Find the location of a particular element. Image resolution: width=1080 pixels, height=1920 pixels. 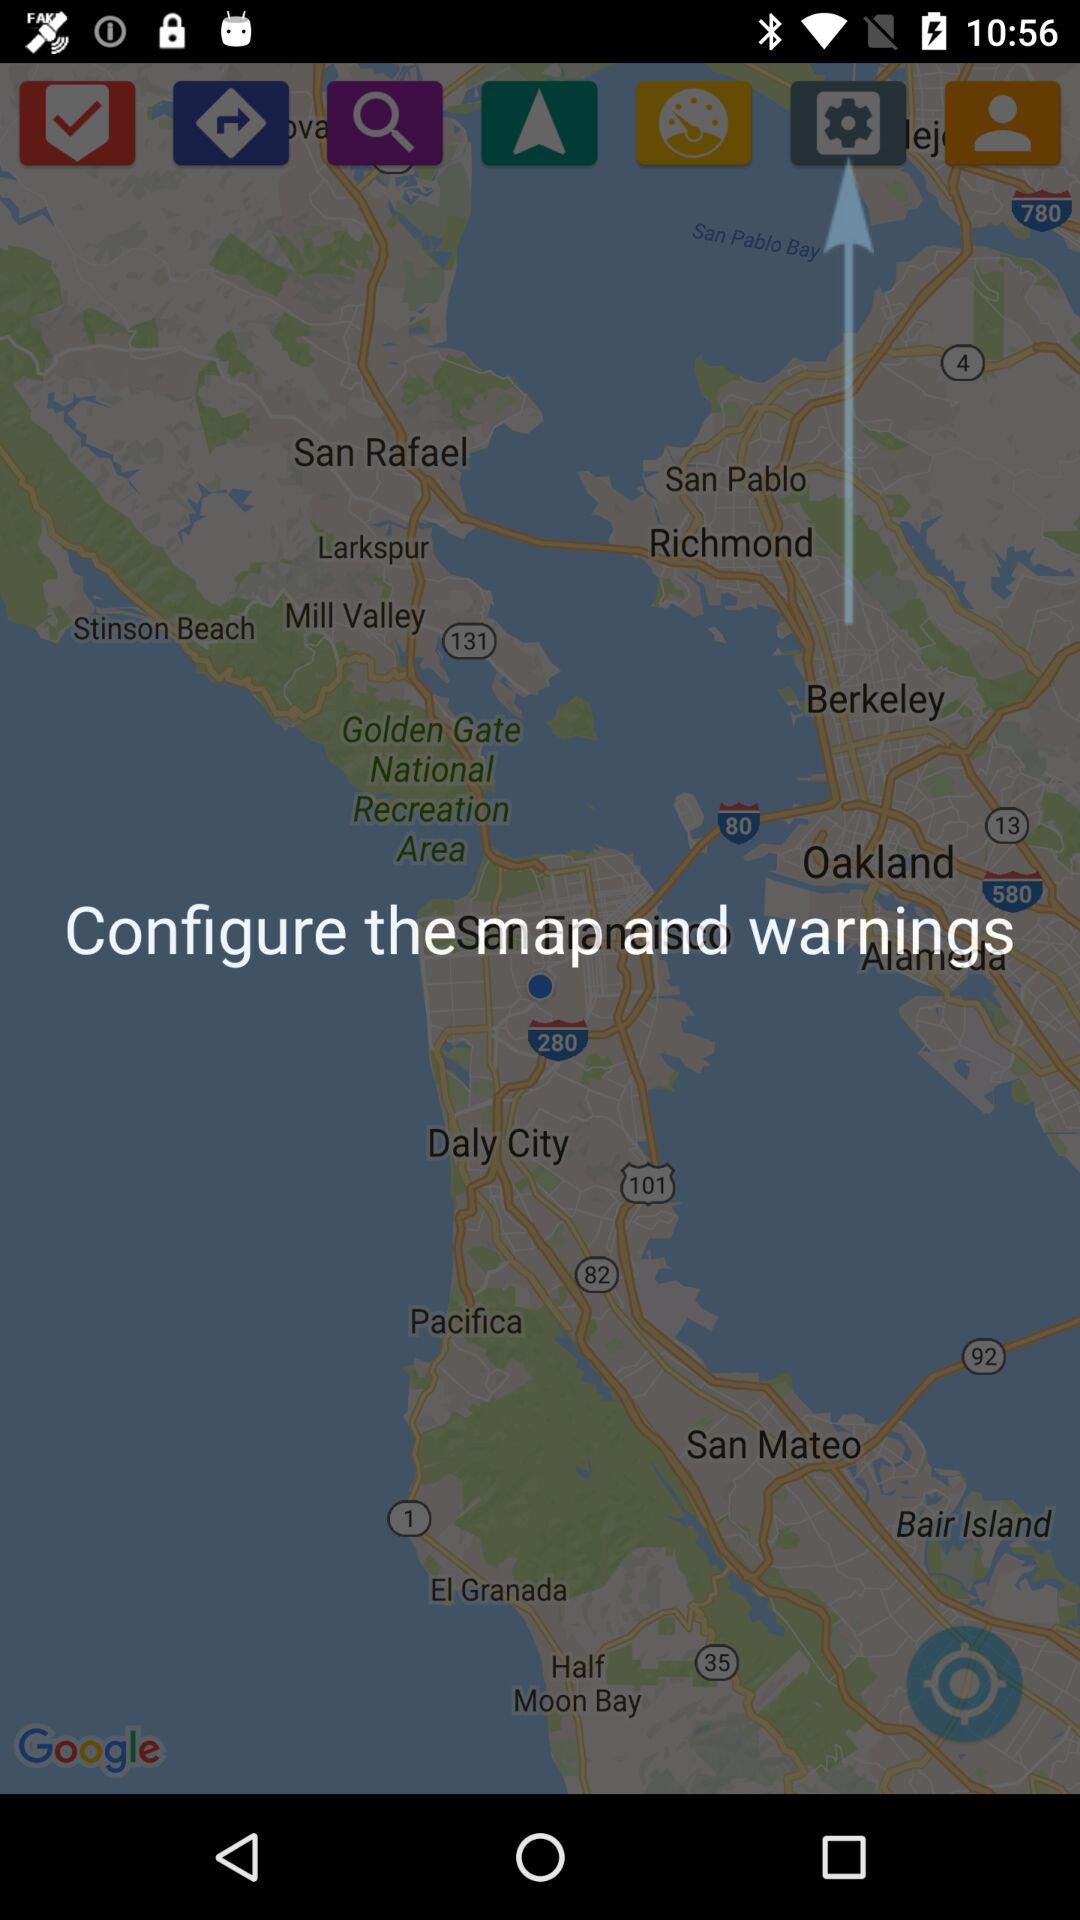

search is located at coordinates (384, 122).